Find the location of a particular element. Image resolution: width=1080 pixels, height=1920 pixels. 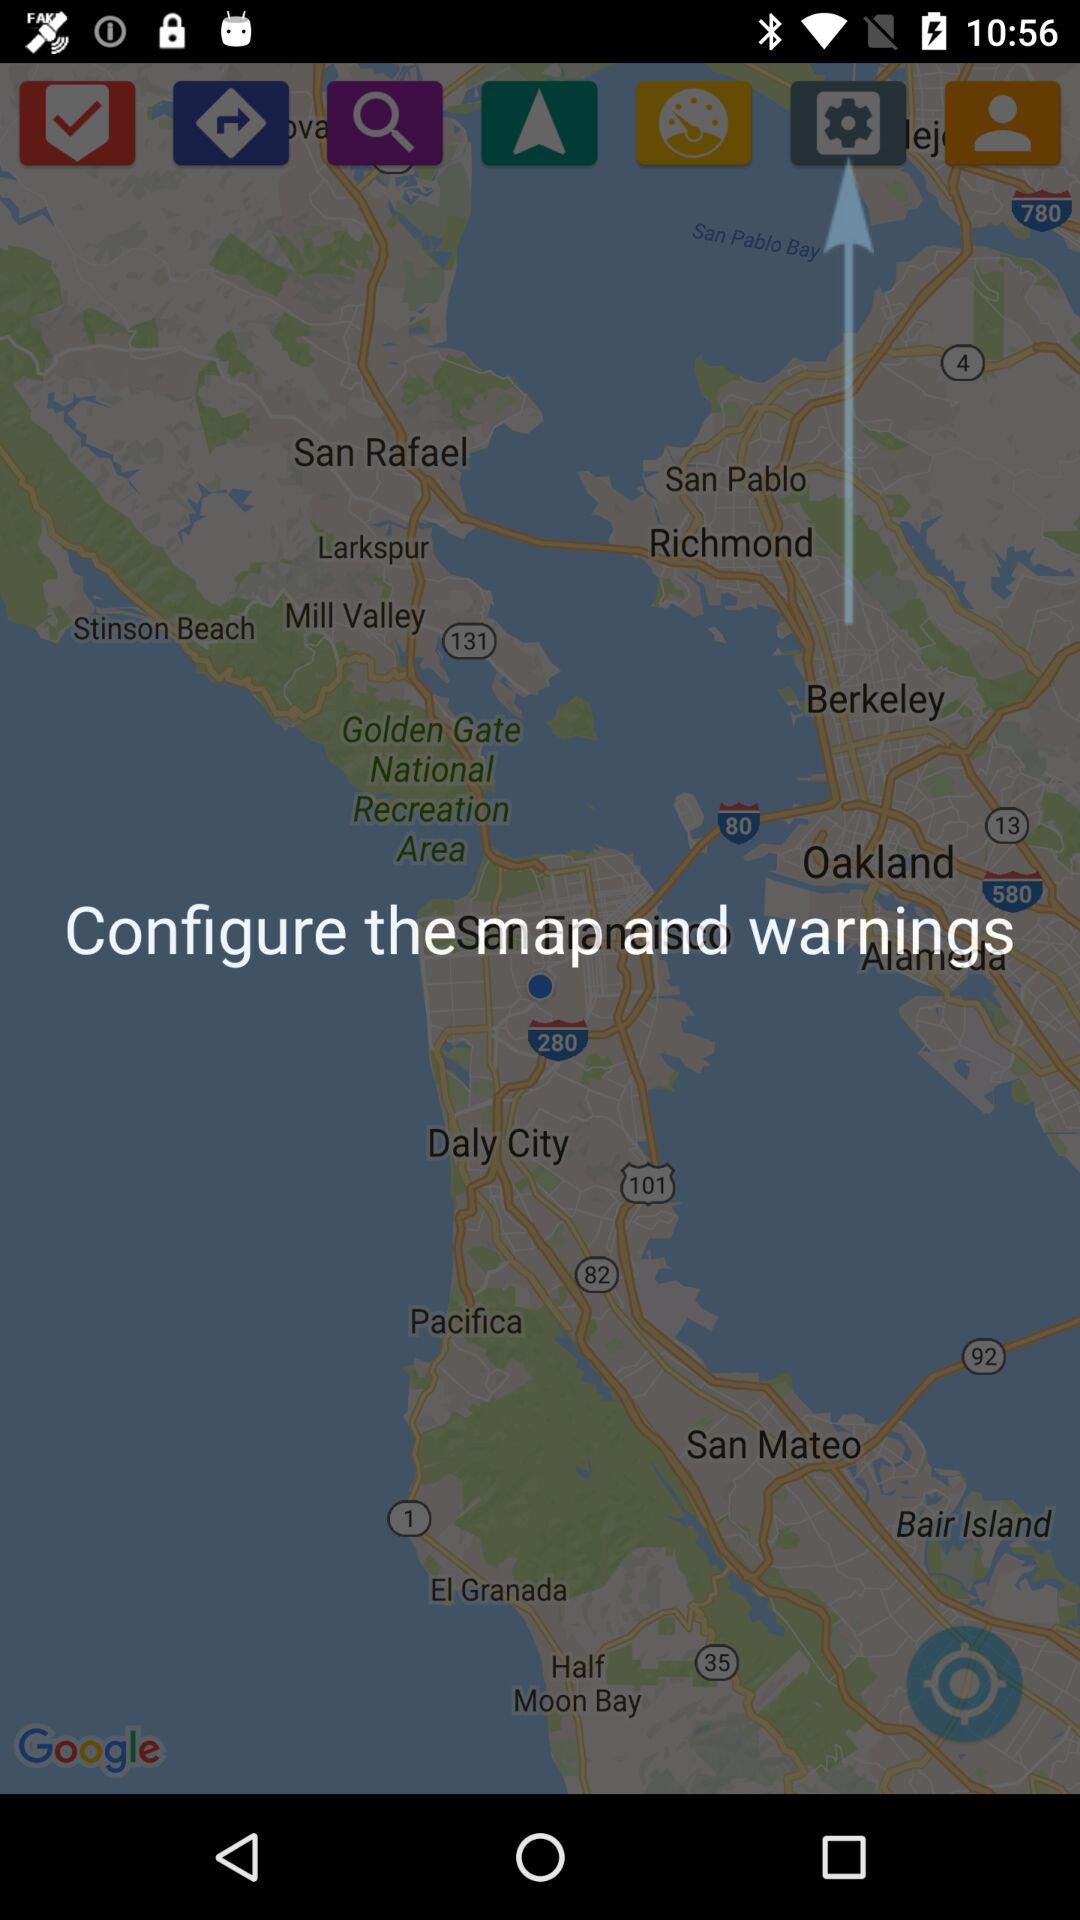

search is located at coordinates (384, 122).